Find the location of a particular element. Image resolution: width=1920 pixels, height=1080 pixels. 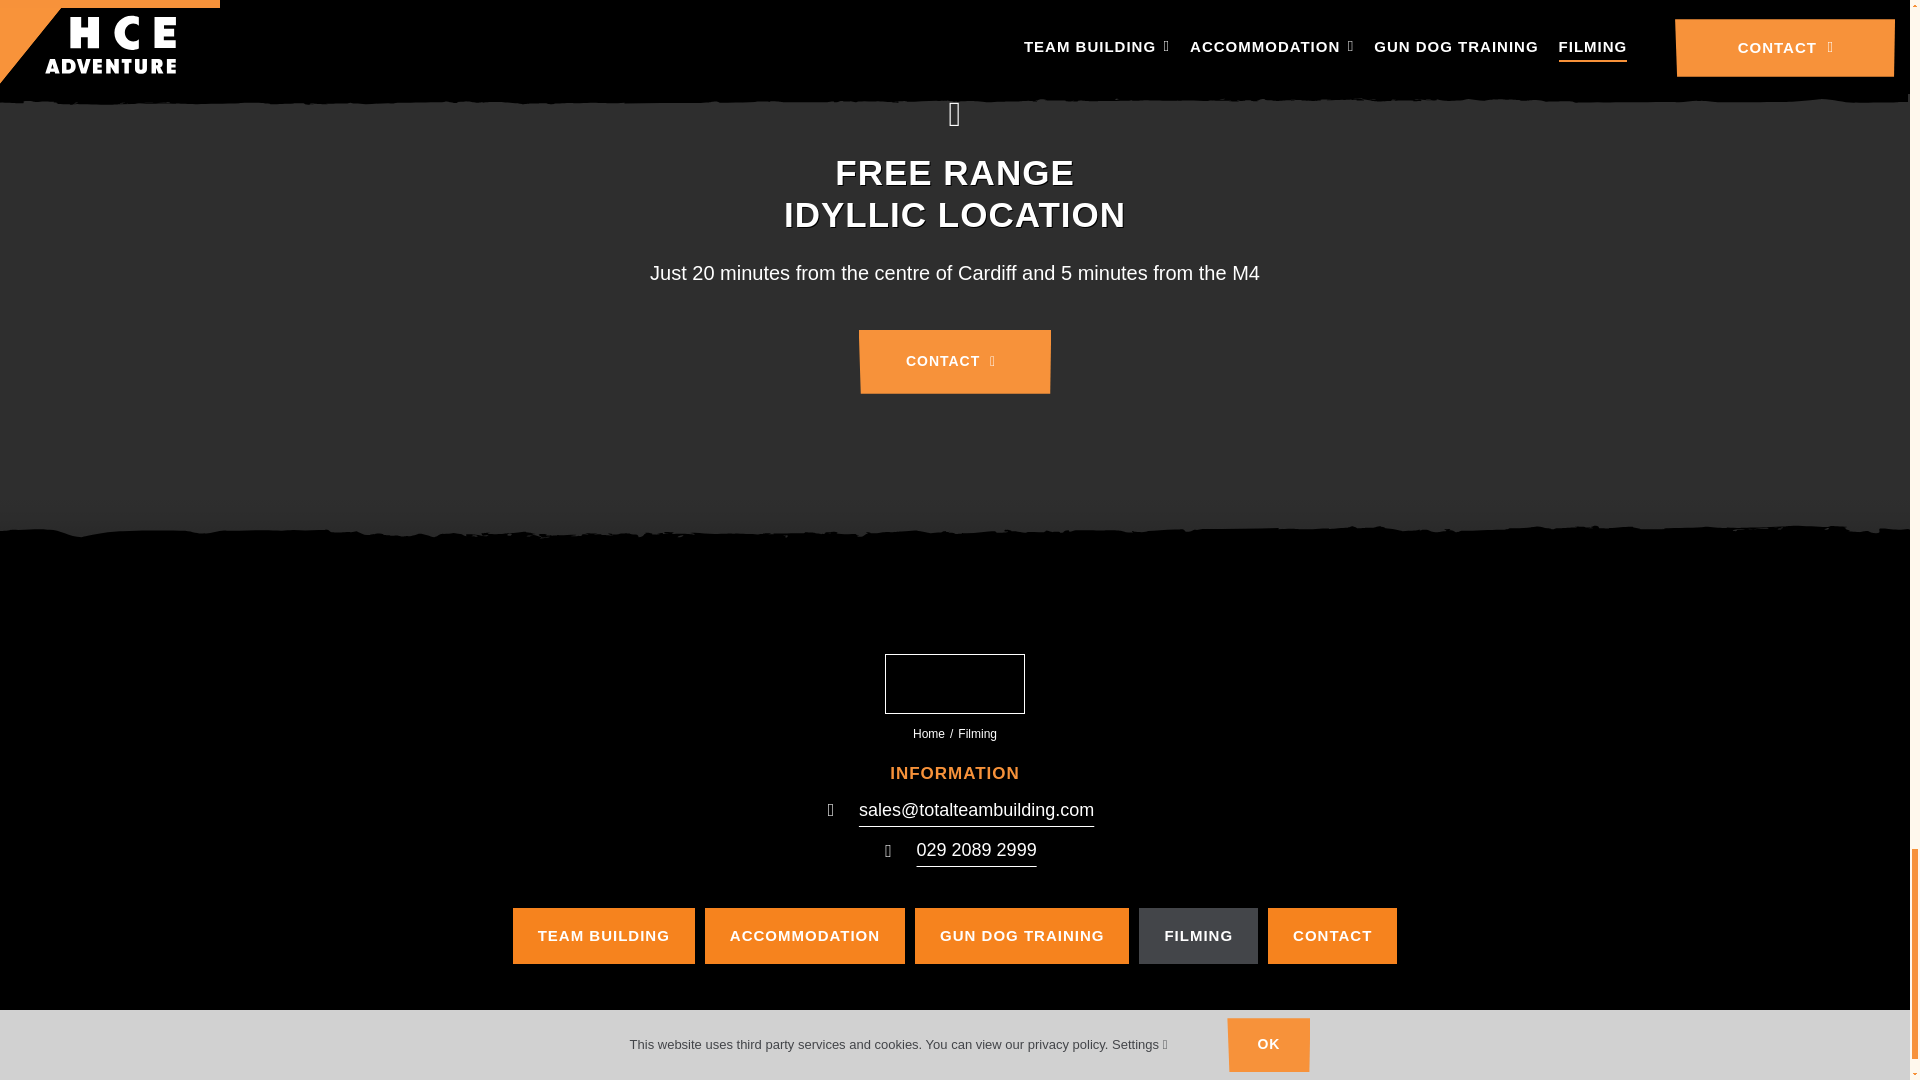

CONTACT is located at coordinates (1332, 936).